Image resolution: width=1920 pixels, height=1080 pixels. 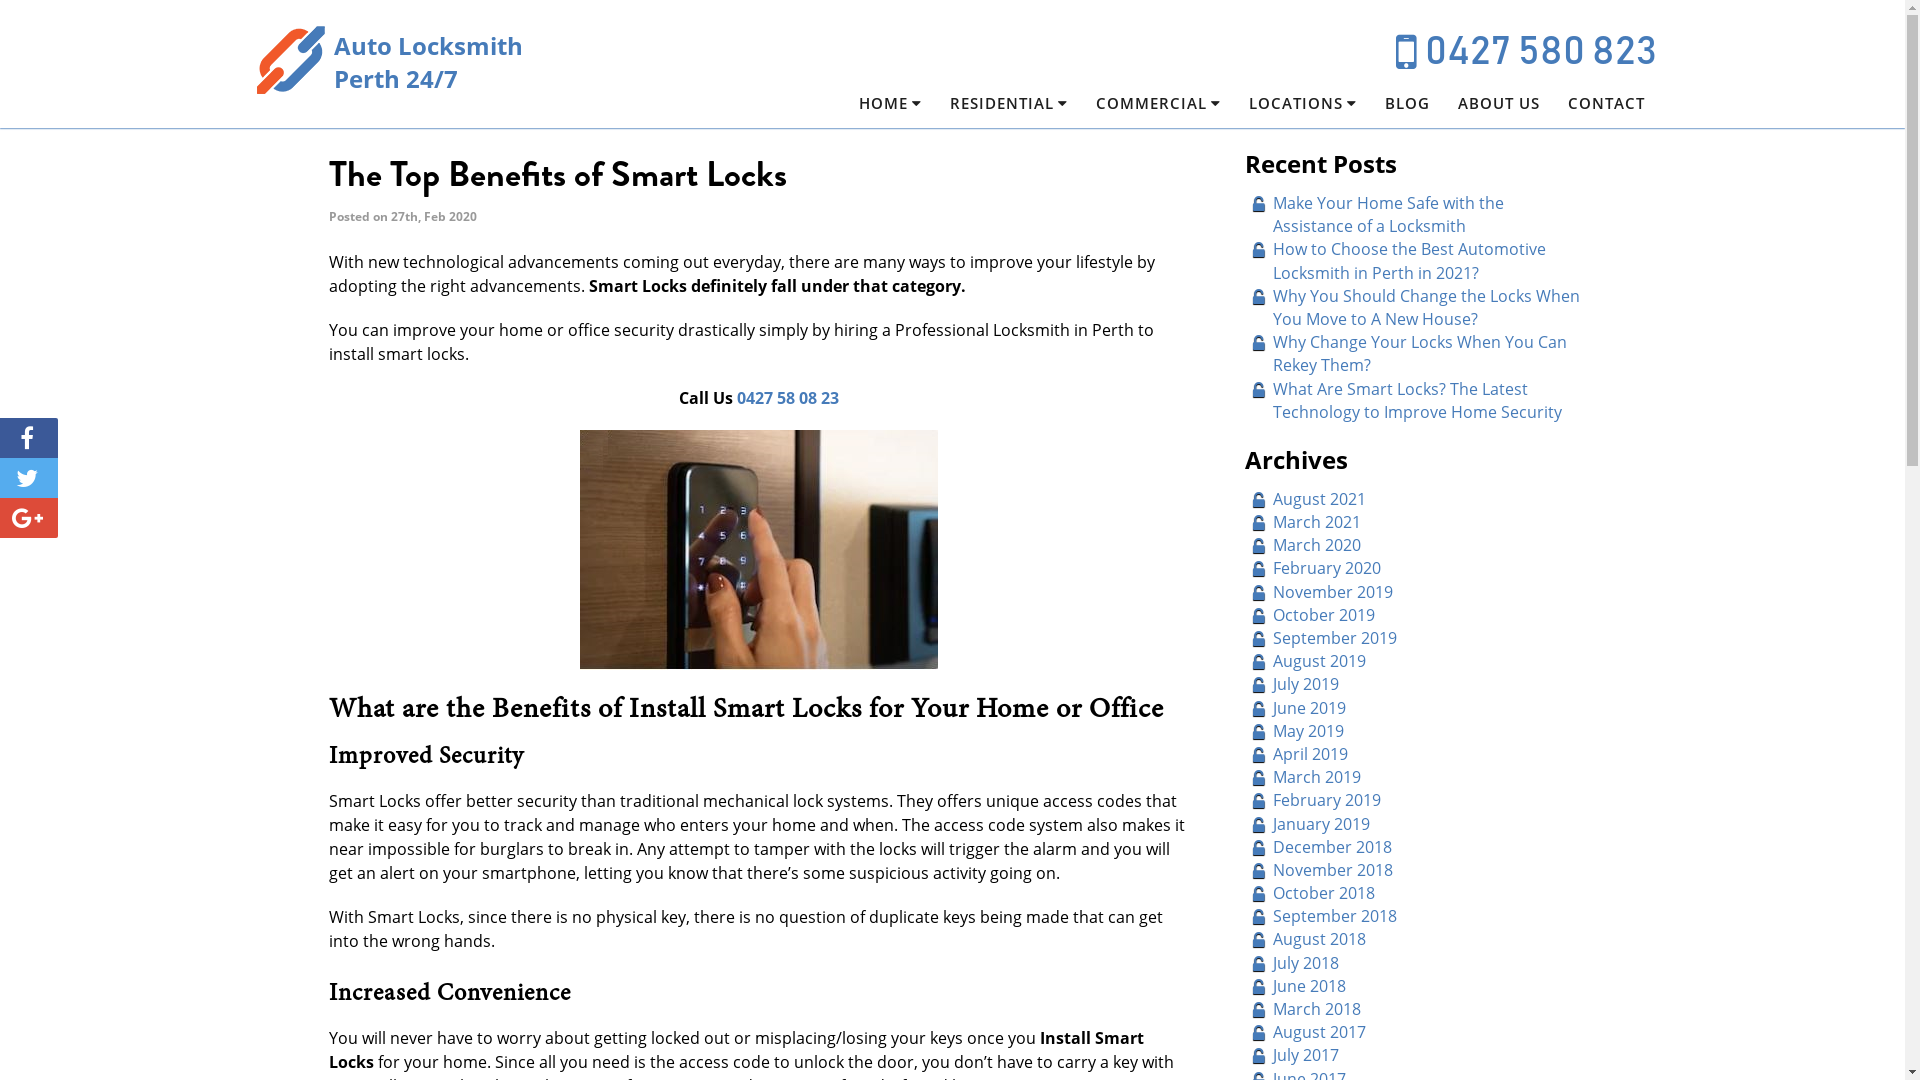 What do you see at coordinates (1332, 592) in the screenshot?
I see `November 2019` at bounding box center [1332, 592].